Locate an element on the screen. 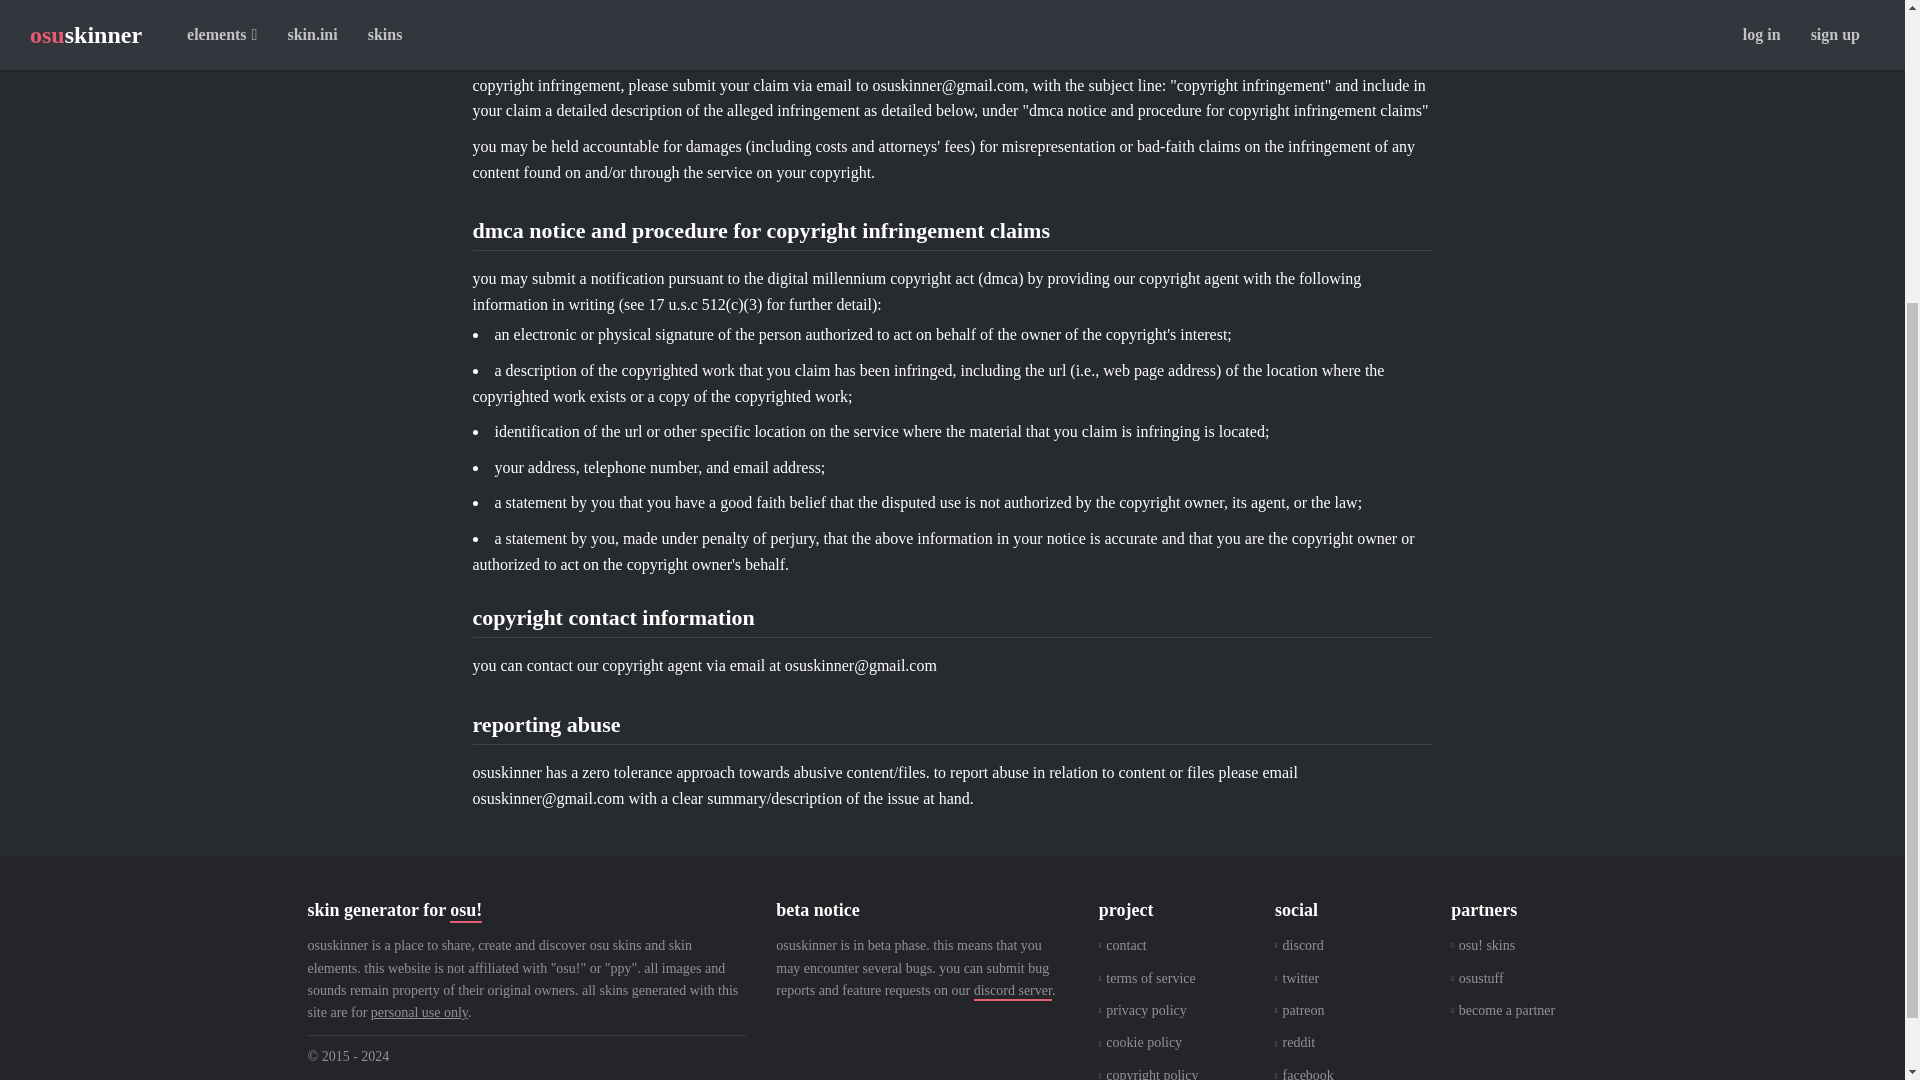 The image size is (1920, 1080). osu! skins is located at coordinates (1482, 945).